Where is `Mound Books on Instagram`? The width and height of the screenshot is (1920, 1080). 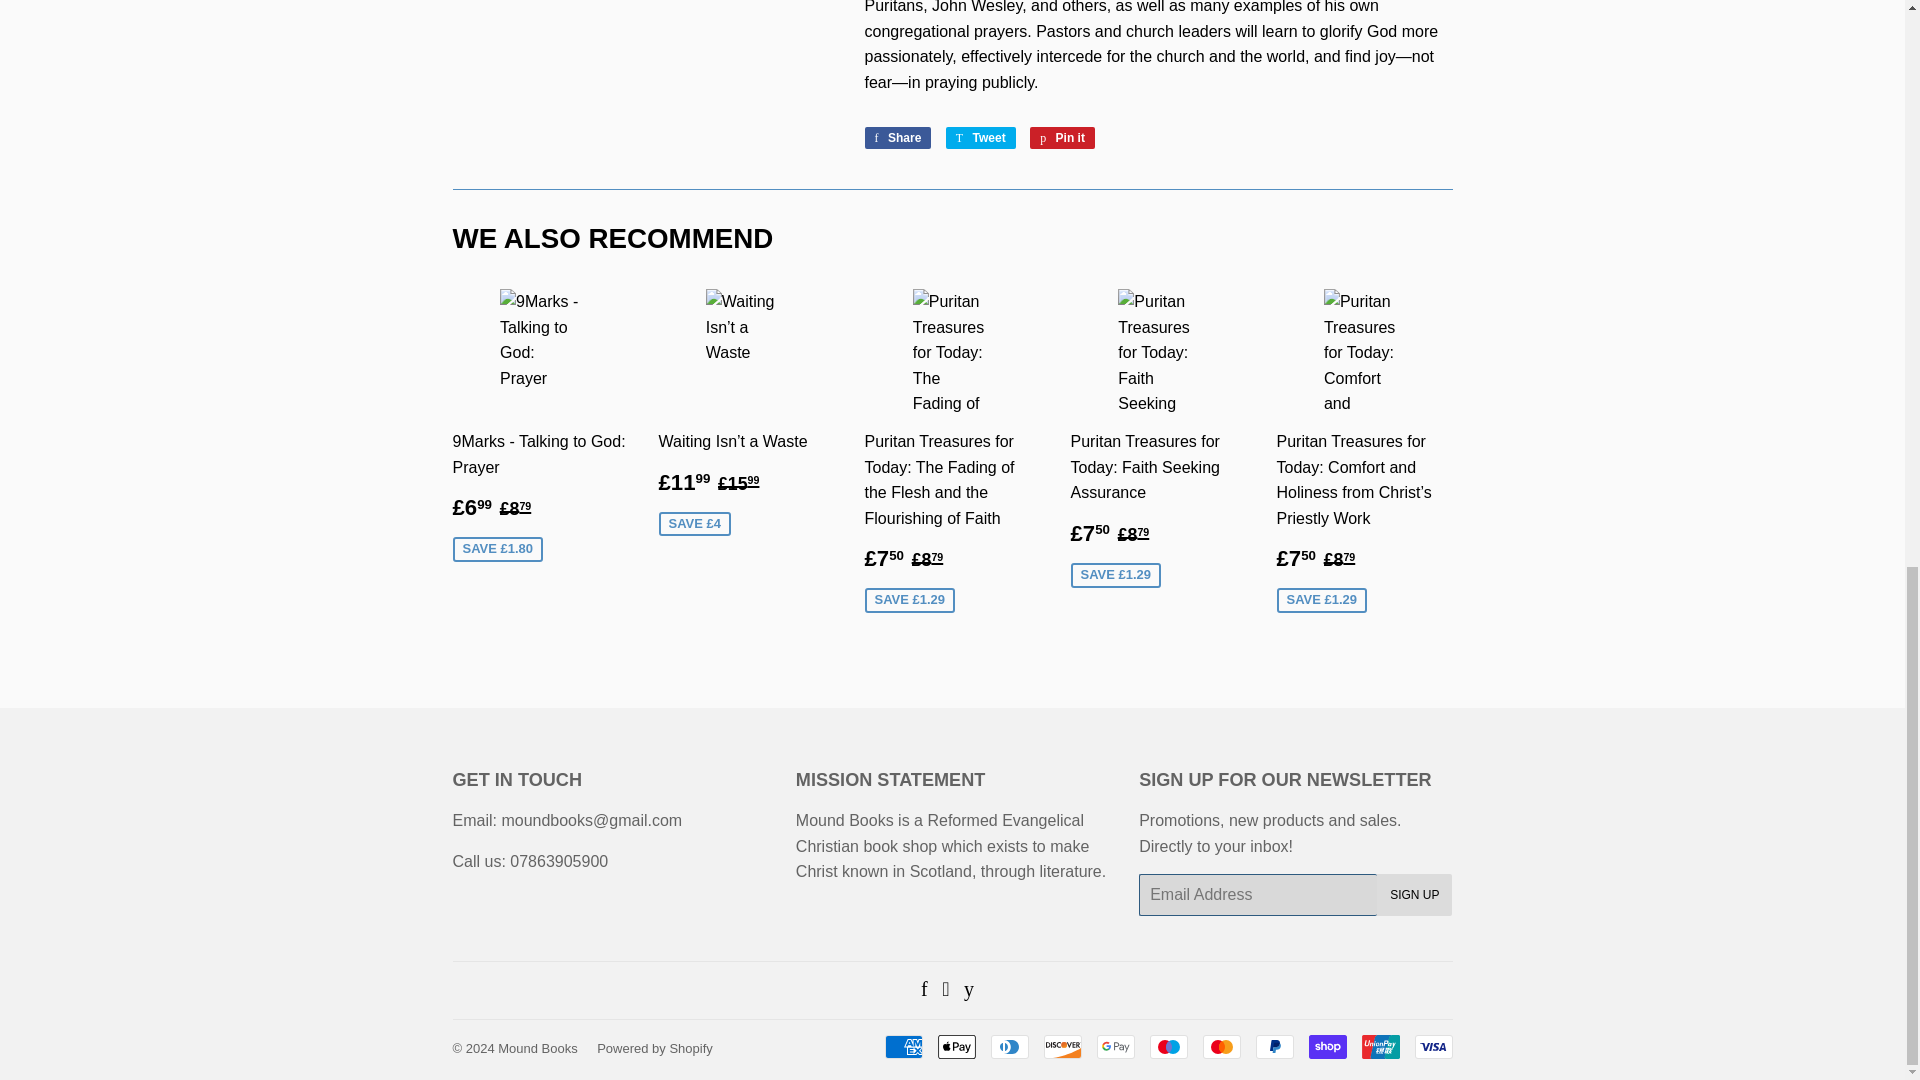
Mound Books on Instagram is located at coordinates (945, 990).